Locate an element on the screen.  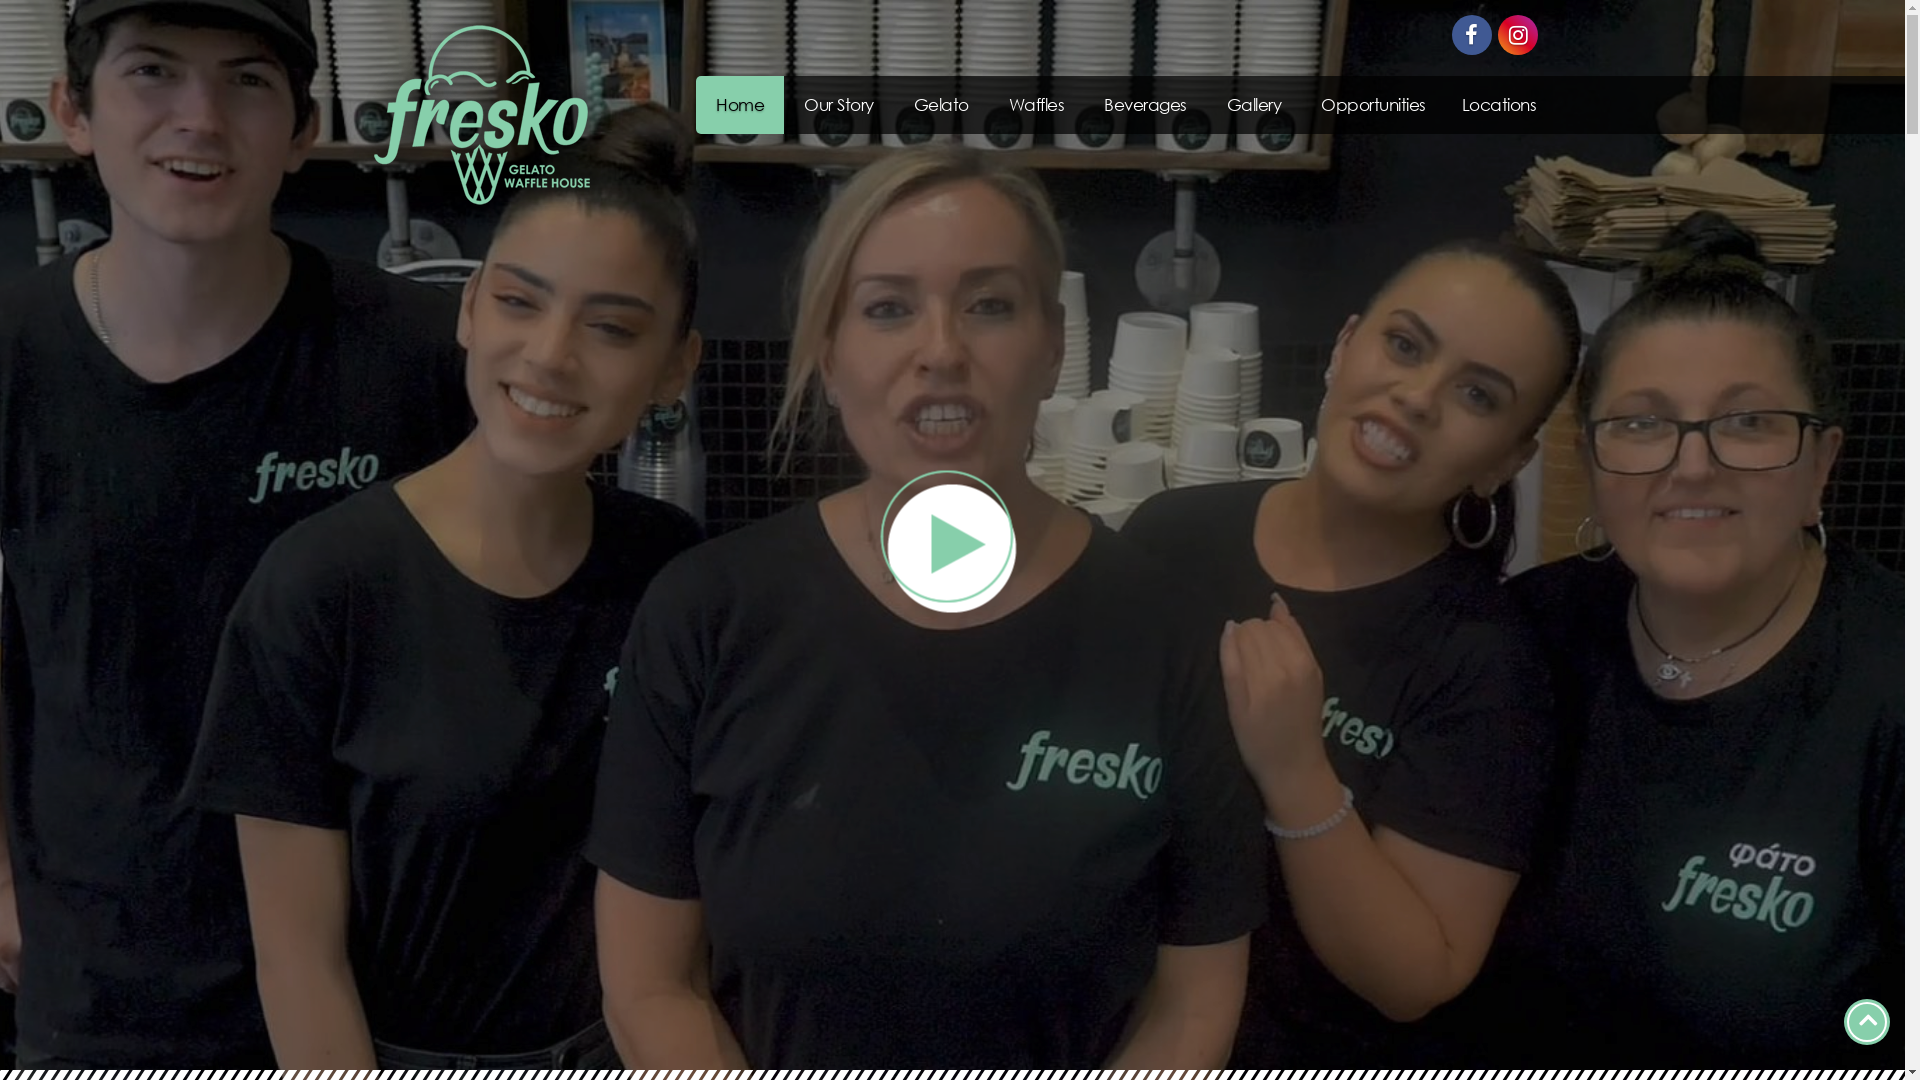
Gallery is located at coordinates (1254, 105).